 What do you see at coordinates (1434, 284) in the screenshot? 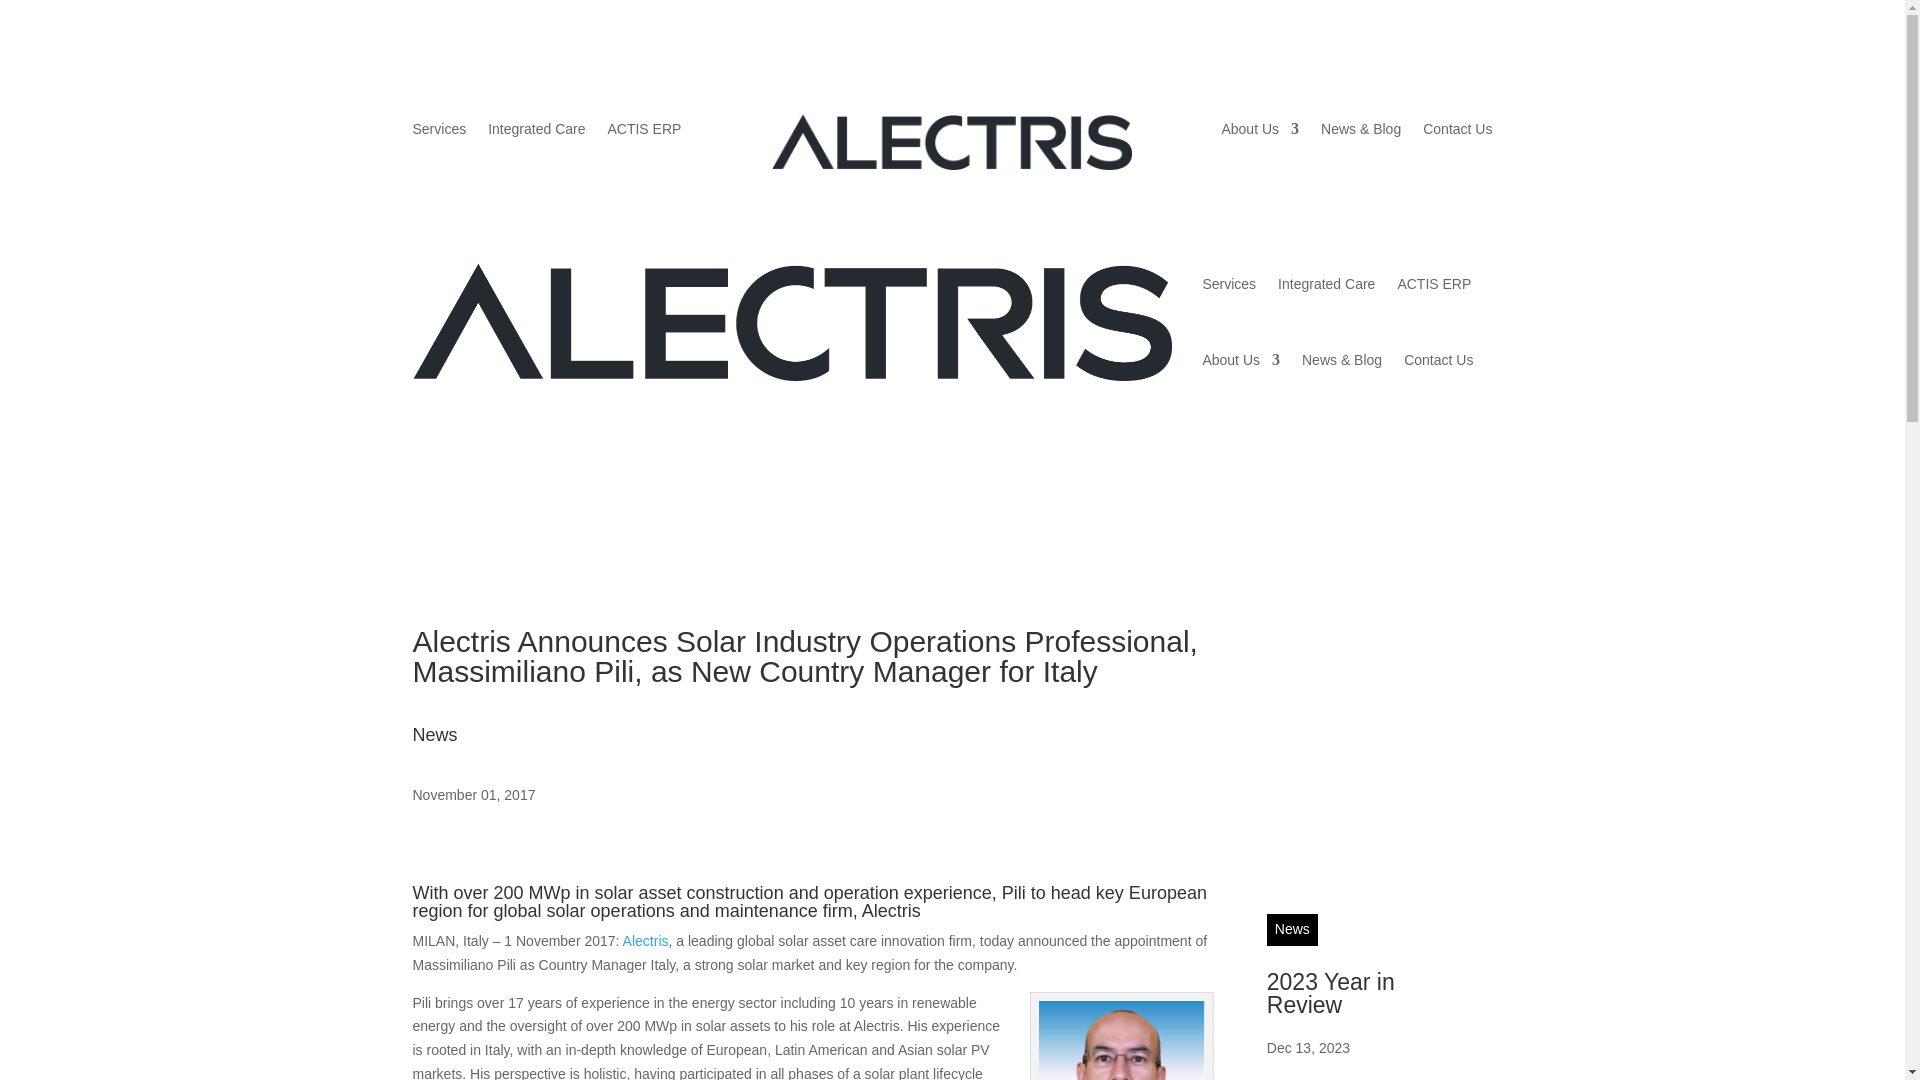
I see `ACTIS ERP` at bounding box center [1434, 284].